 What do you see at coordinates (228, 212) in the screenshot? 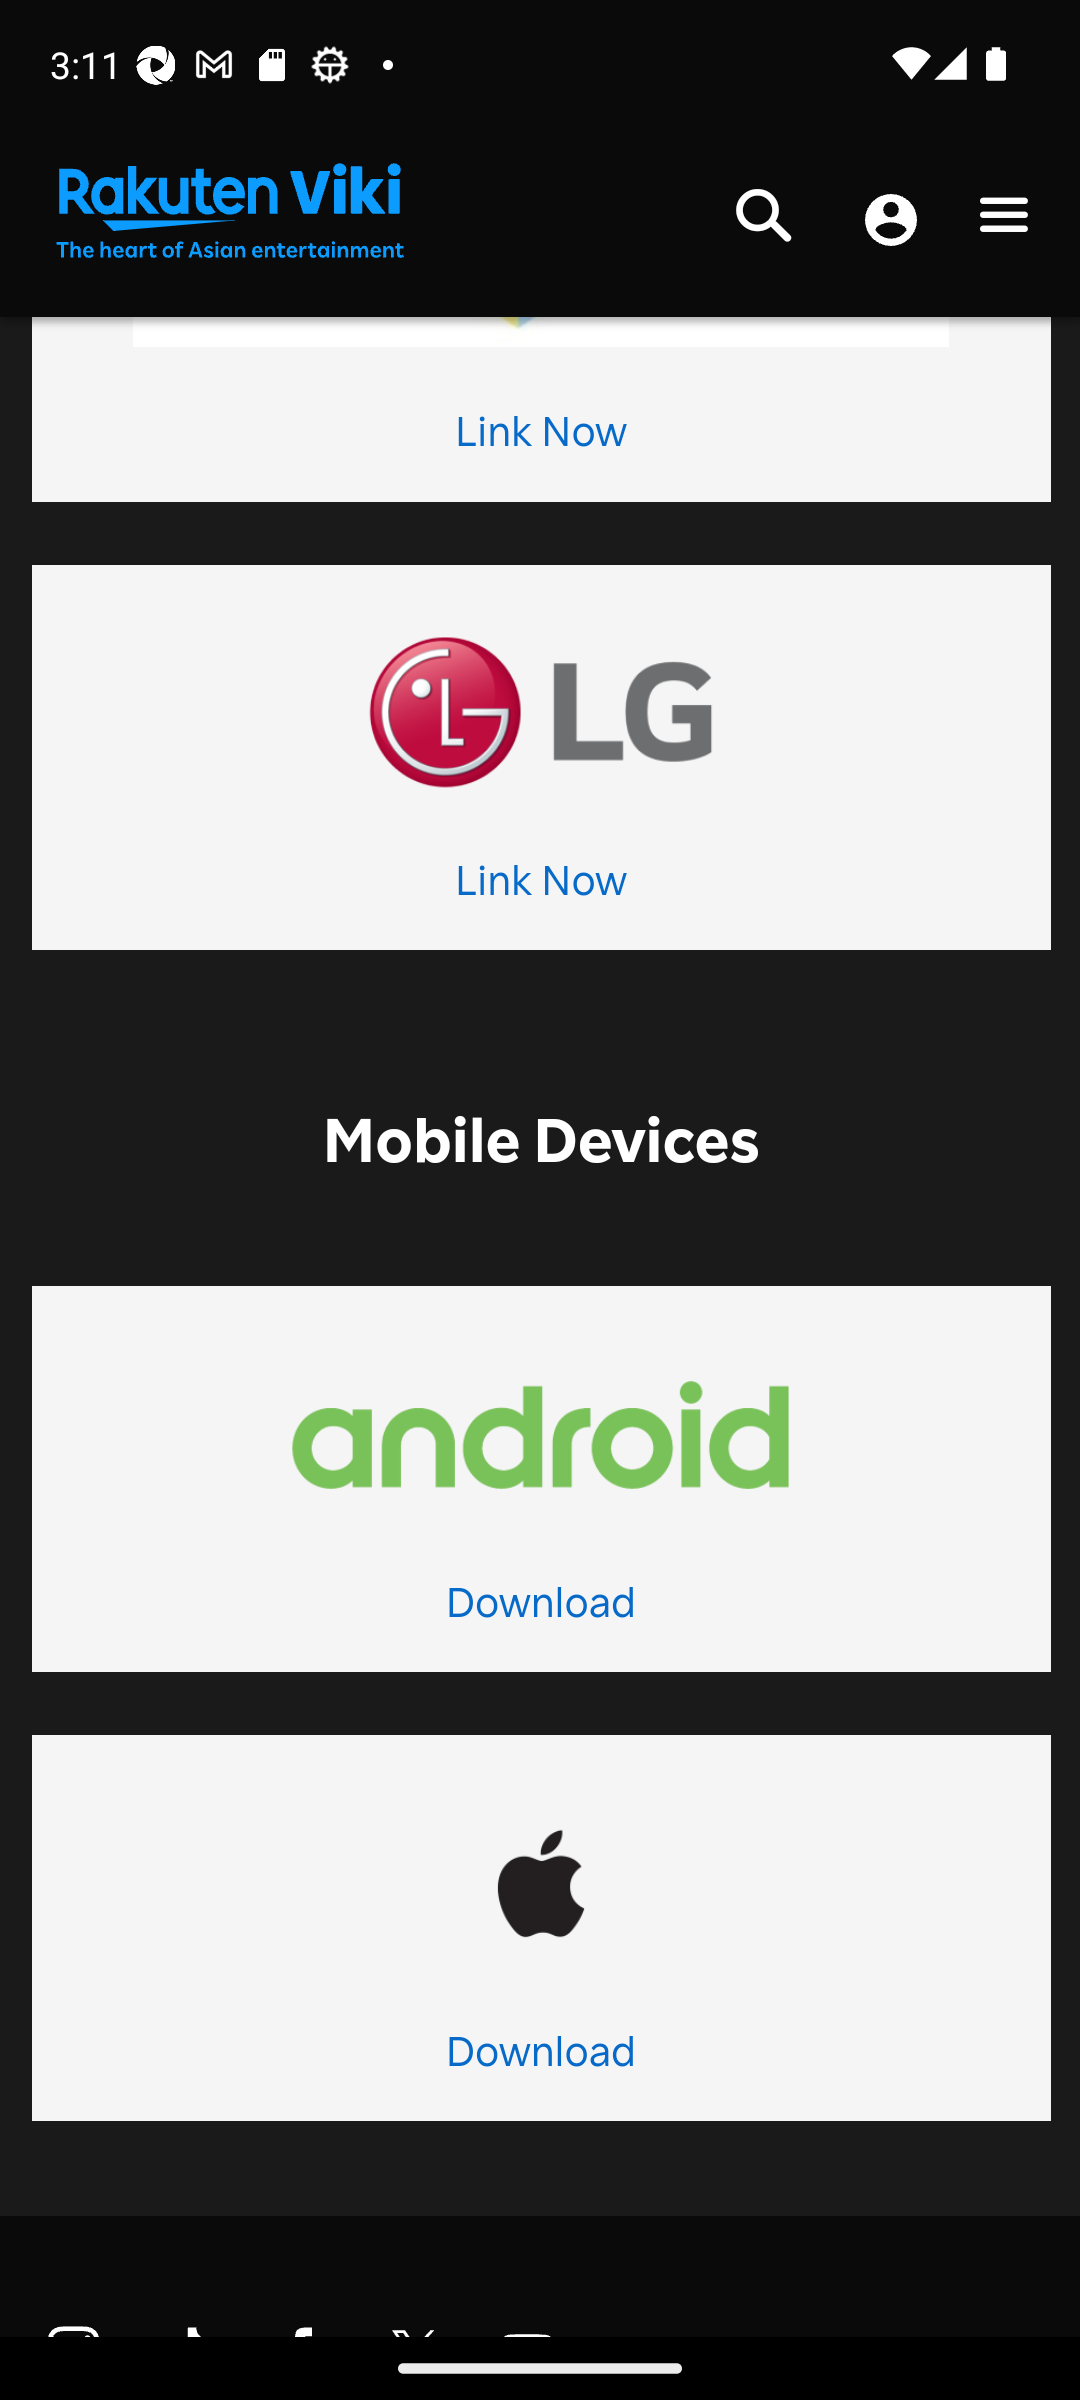
I see `Go to homepage Rakuten Viki` at bounding box center [228, 212].